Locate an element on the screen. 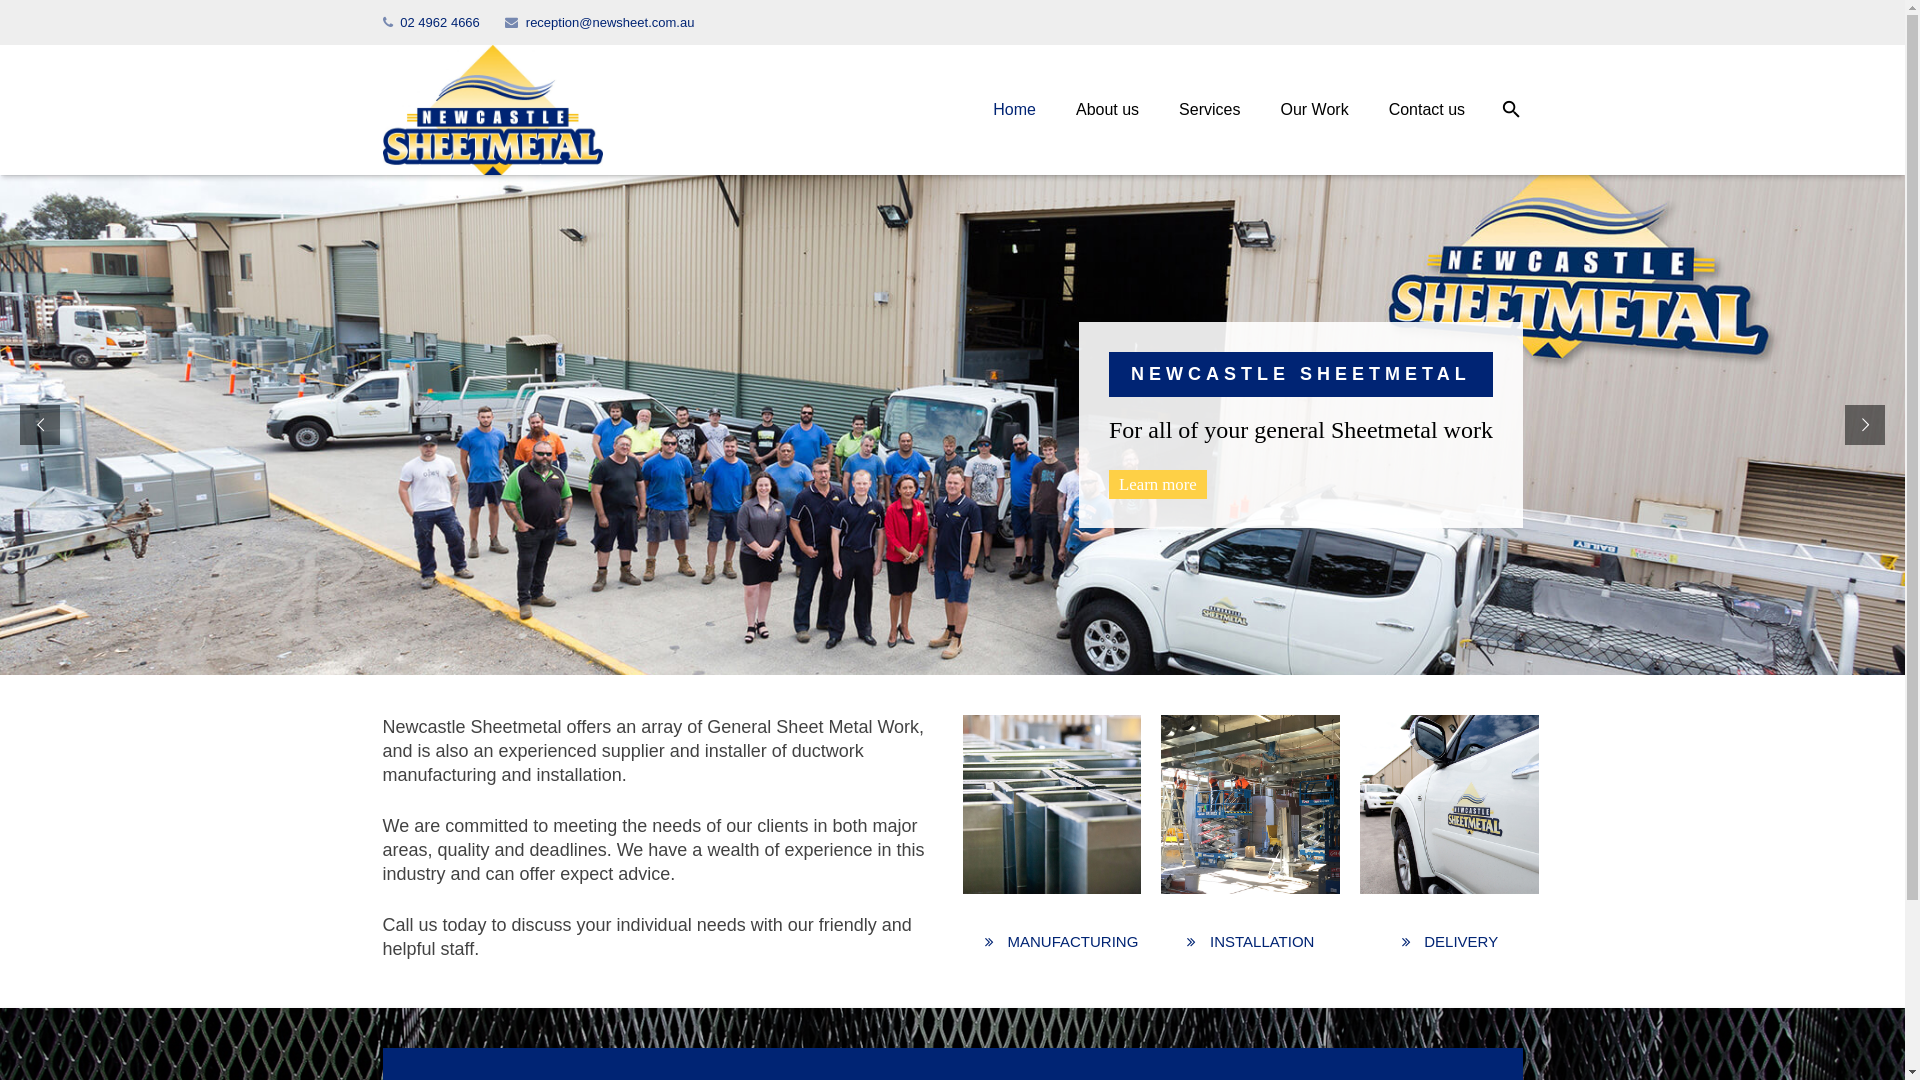 The width and height of the screenshot is (1920, 1080). INSTALLATION is located at coordinates (1251, 942).